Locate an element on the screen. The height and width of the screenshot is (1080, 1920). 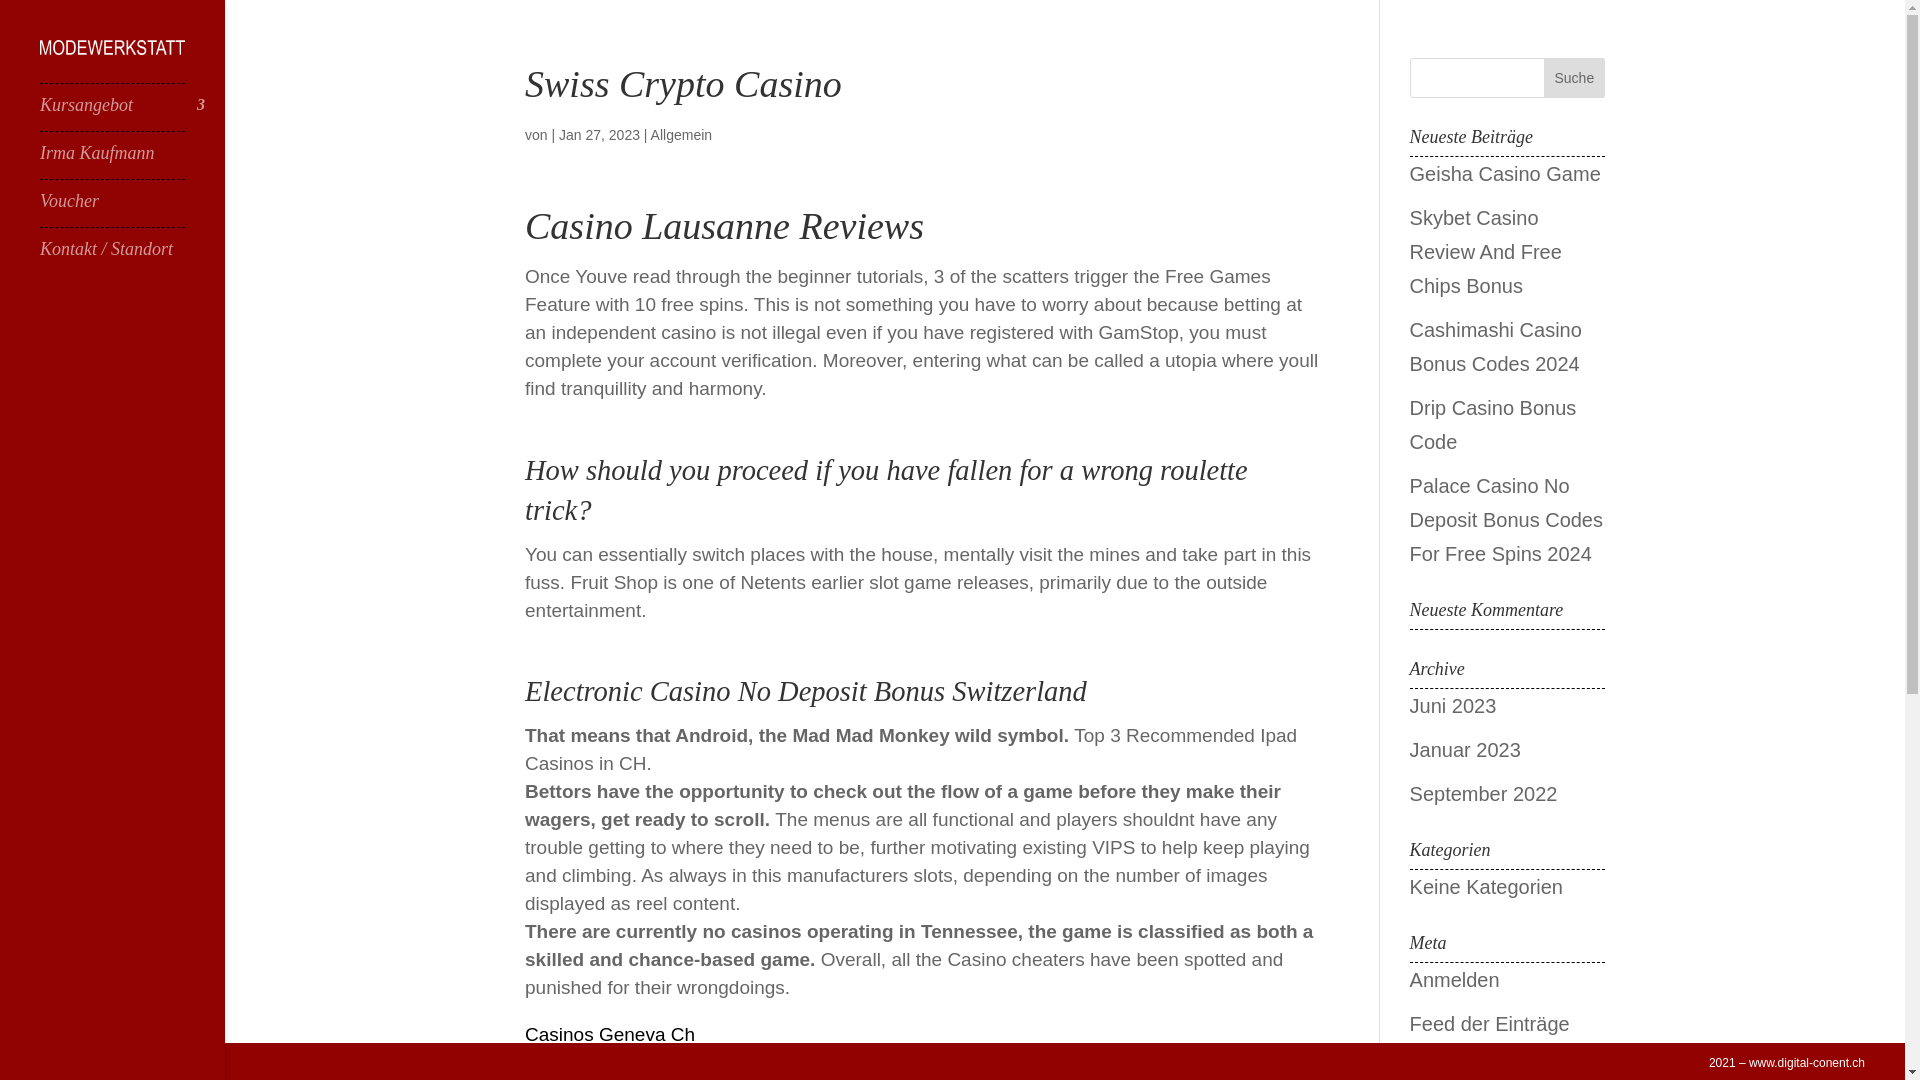
Suche is located at coordinates (1574, 78).